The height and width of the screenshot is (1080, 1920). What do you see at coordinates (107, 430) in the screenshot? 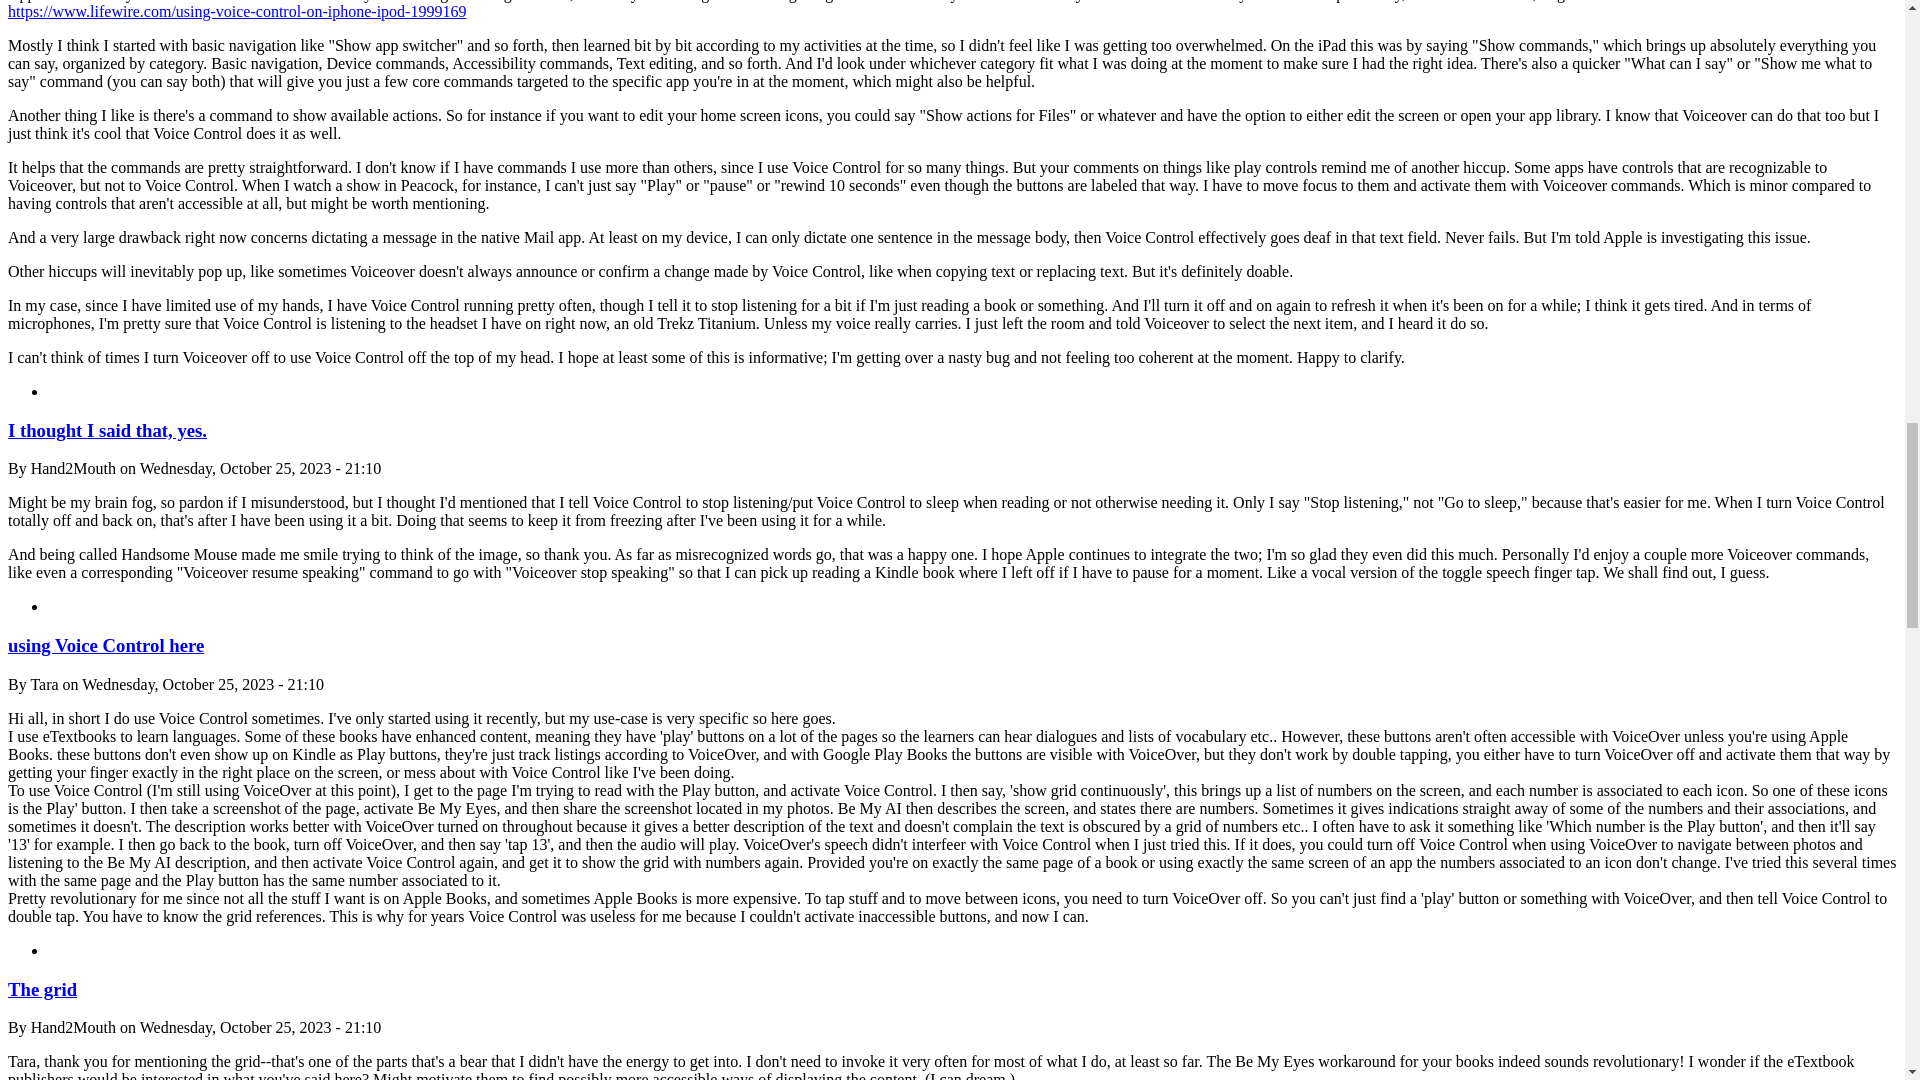
I see `I thought I said that, yes.` at bounding box center [107, 430].